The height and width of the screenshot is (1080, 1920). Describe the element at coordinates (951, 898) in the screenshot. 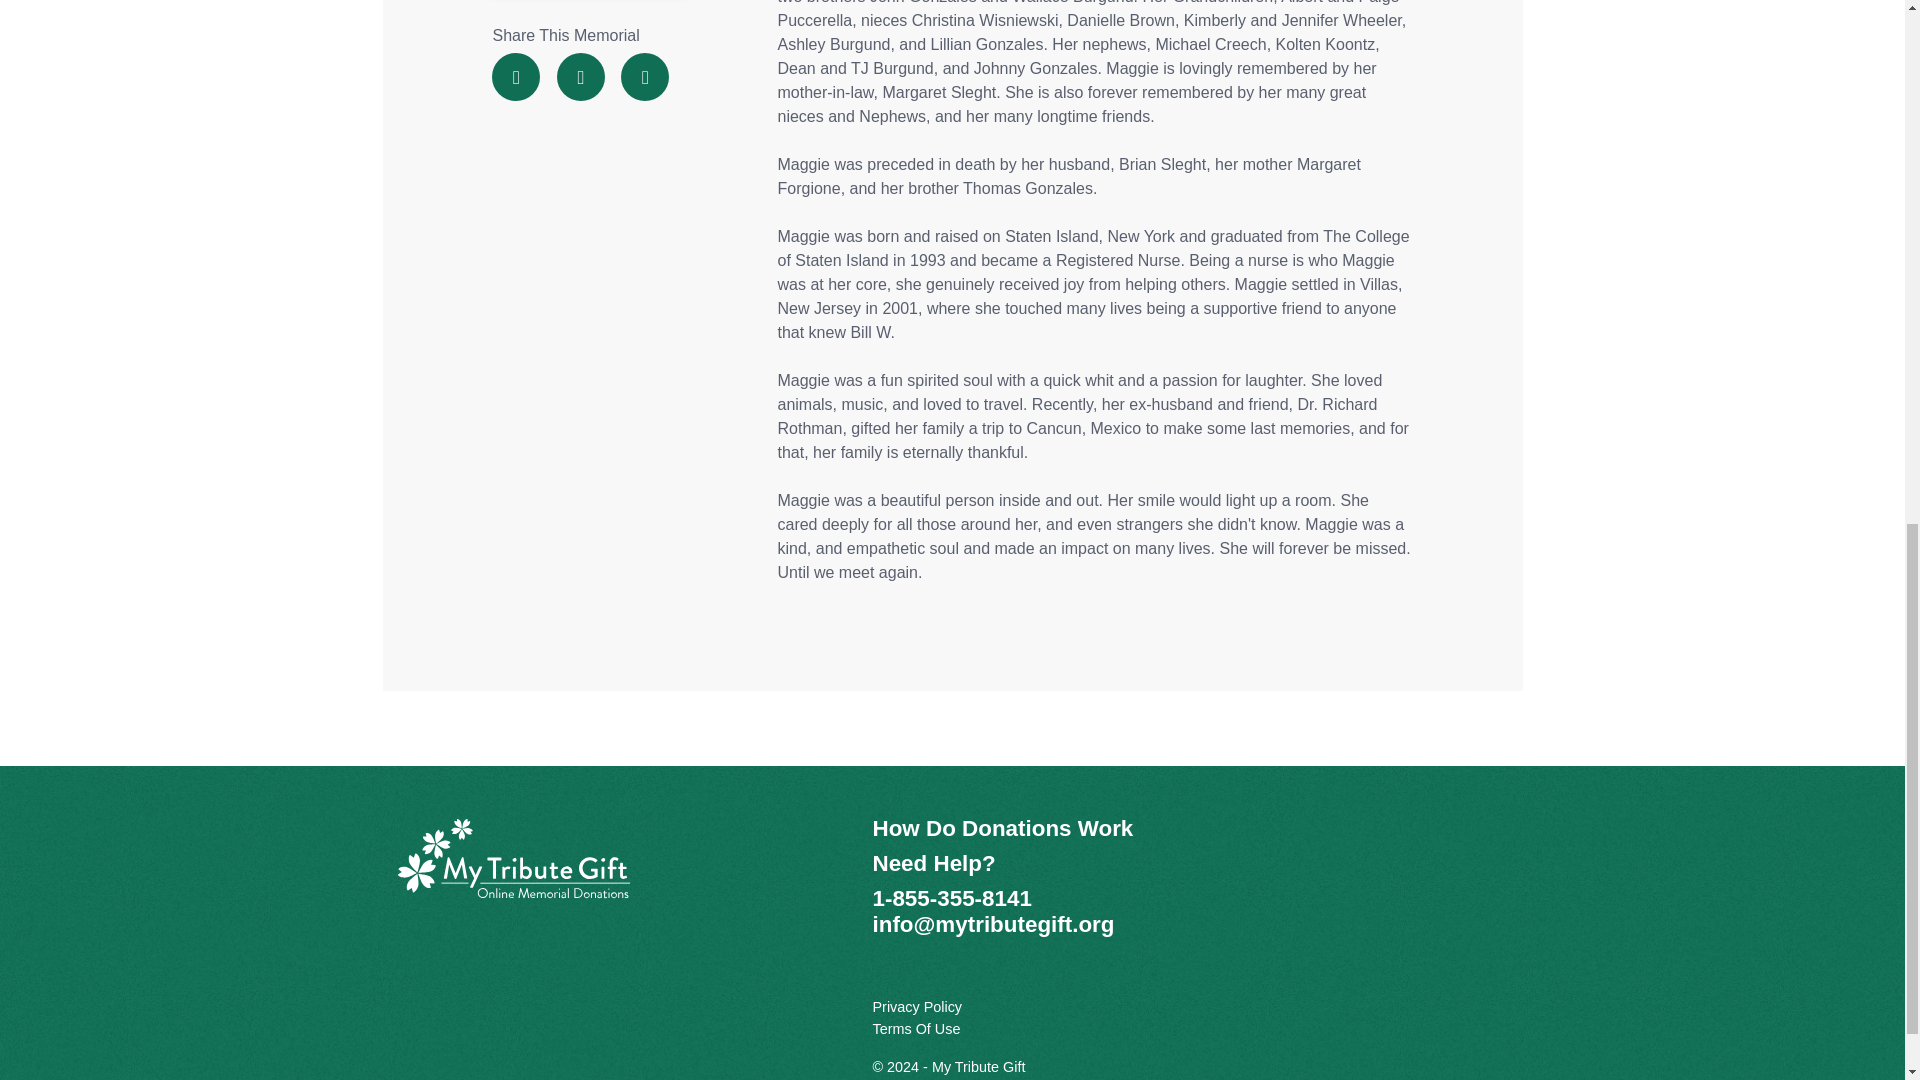

I see `1-855-355-8141` at that location.